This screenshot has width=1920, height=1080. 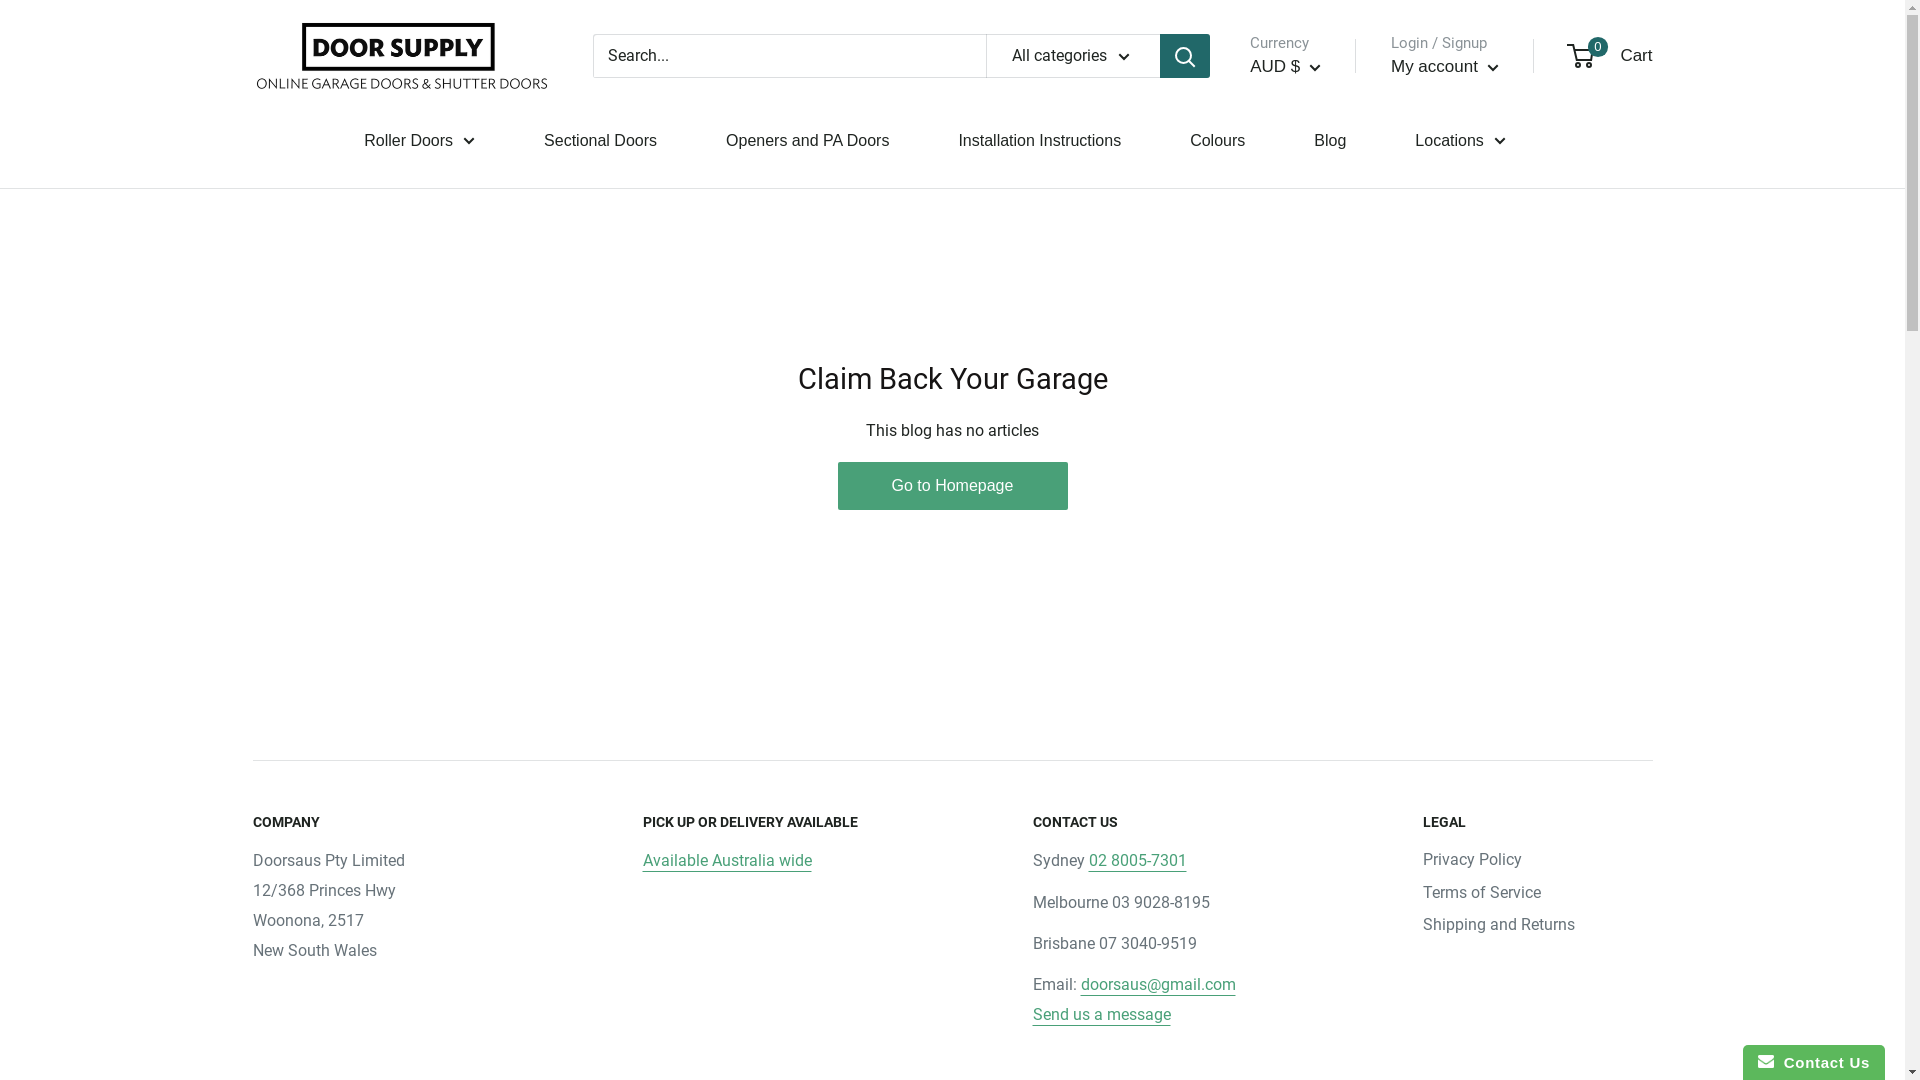 I want to click on WST, so click(x=304, y=766).